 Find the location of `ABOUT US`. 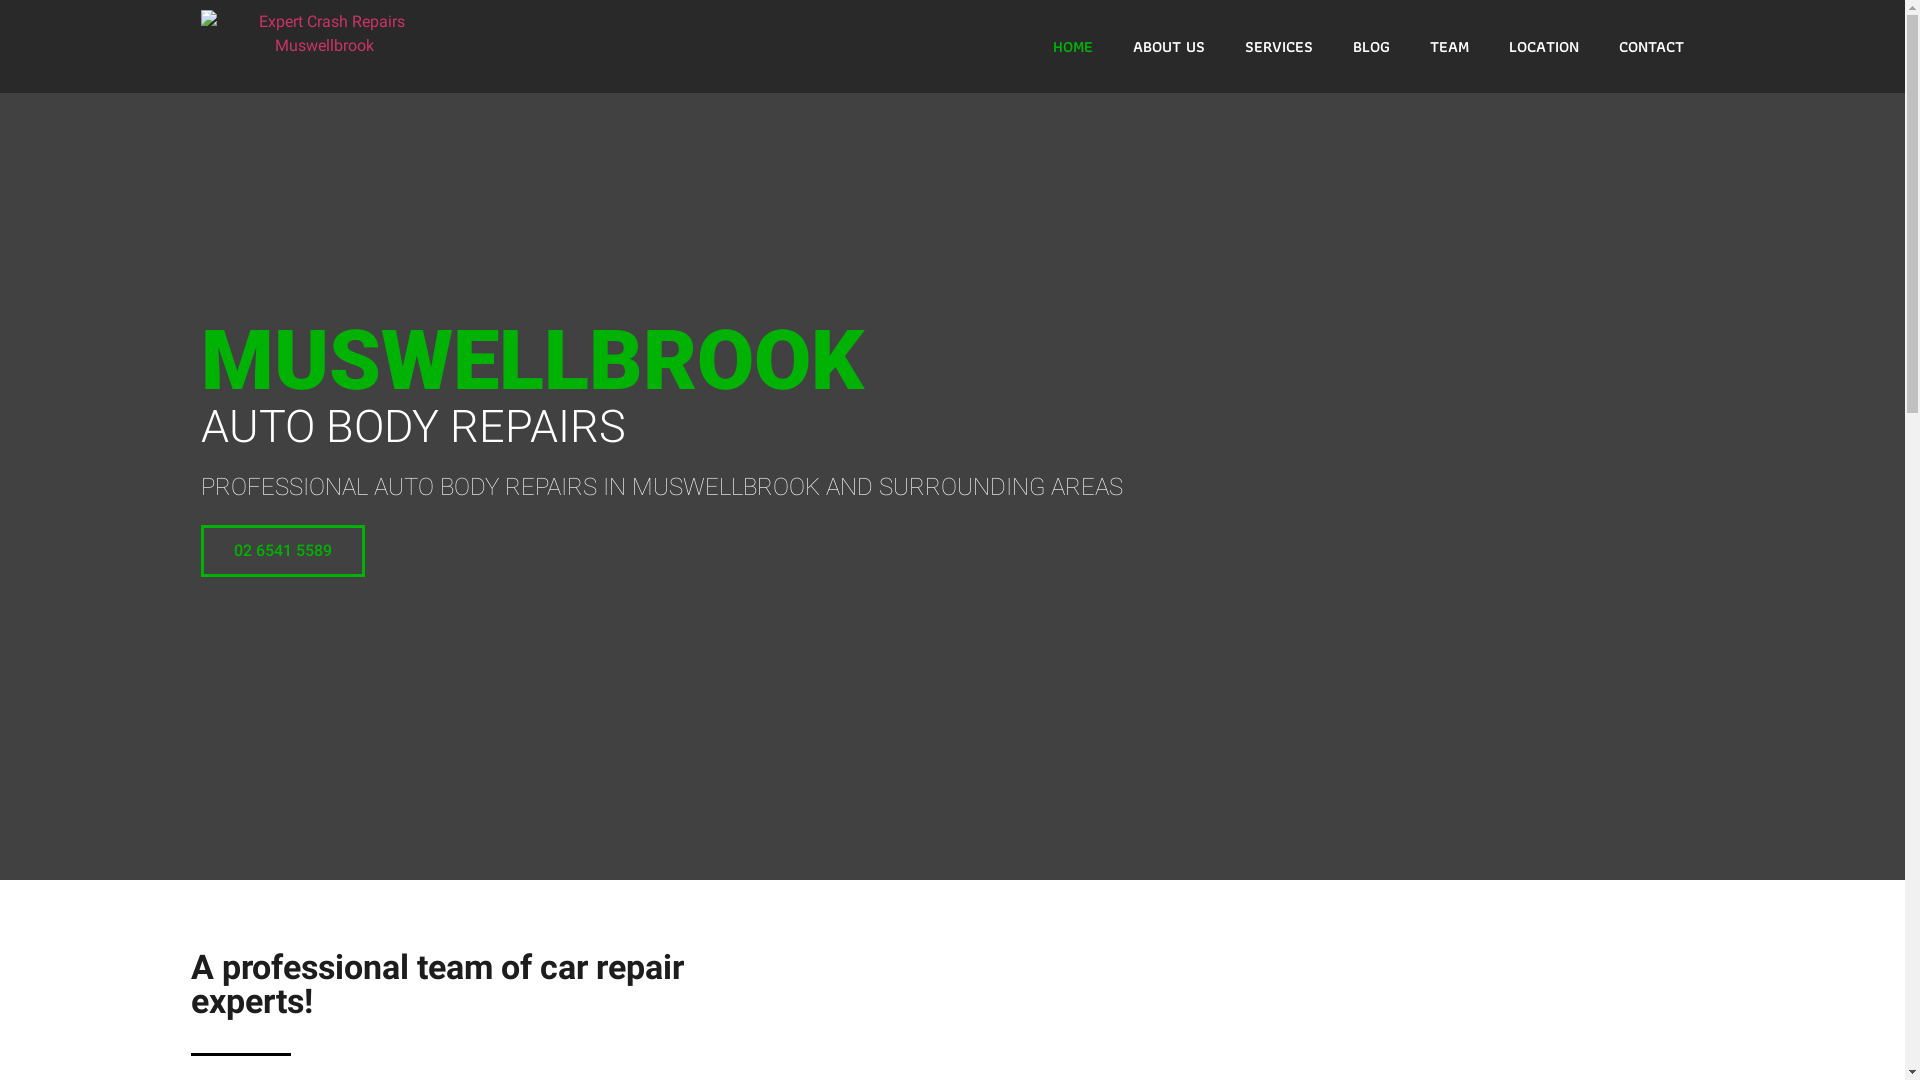

ABOUT US is located at coordinates (1169, 47).